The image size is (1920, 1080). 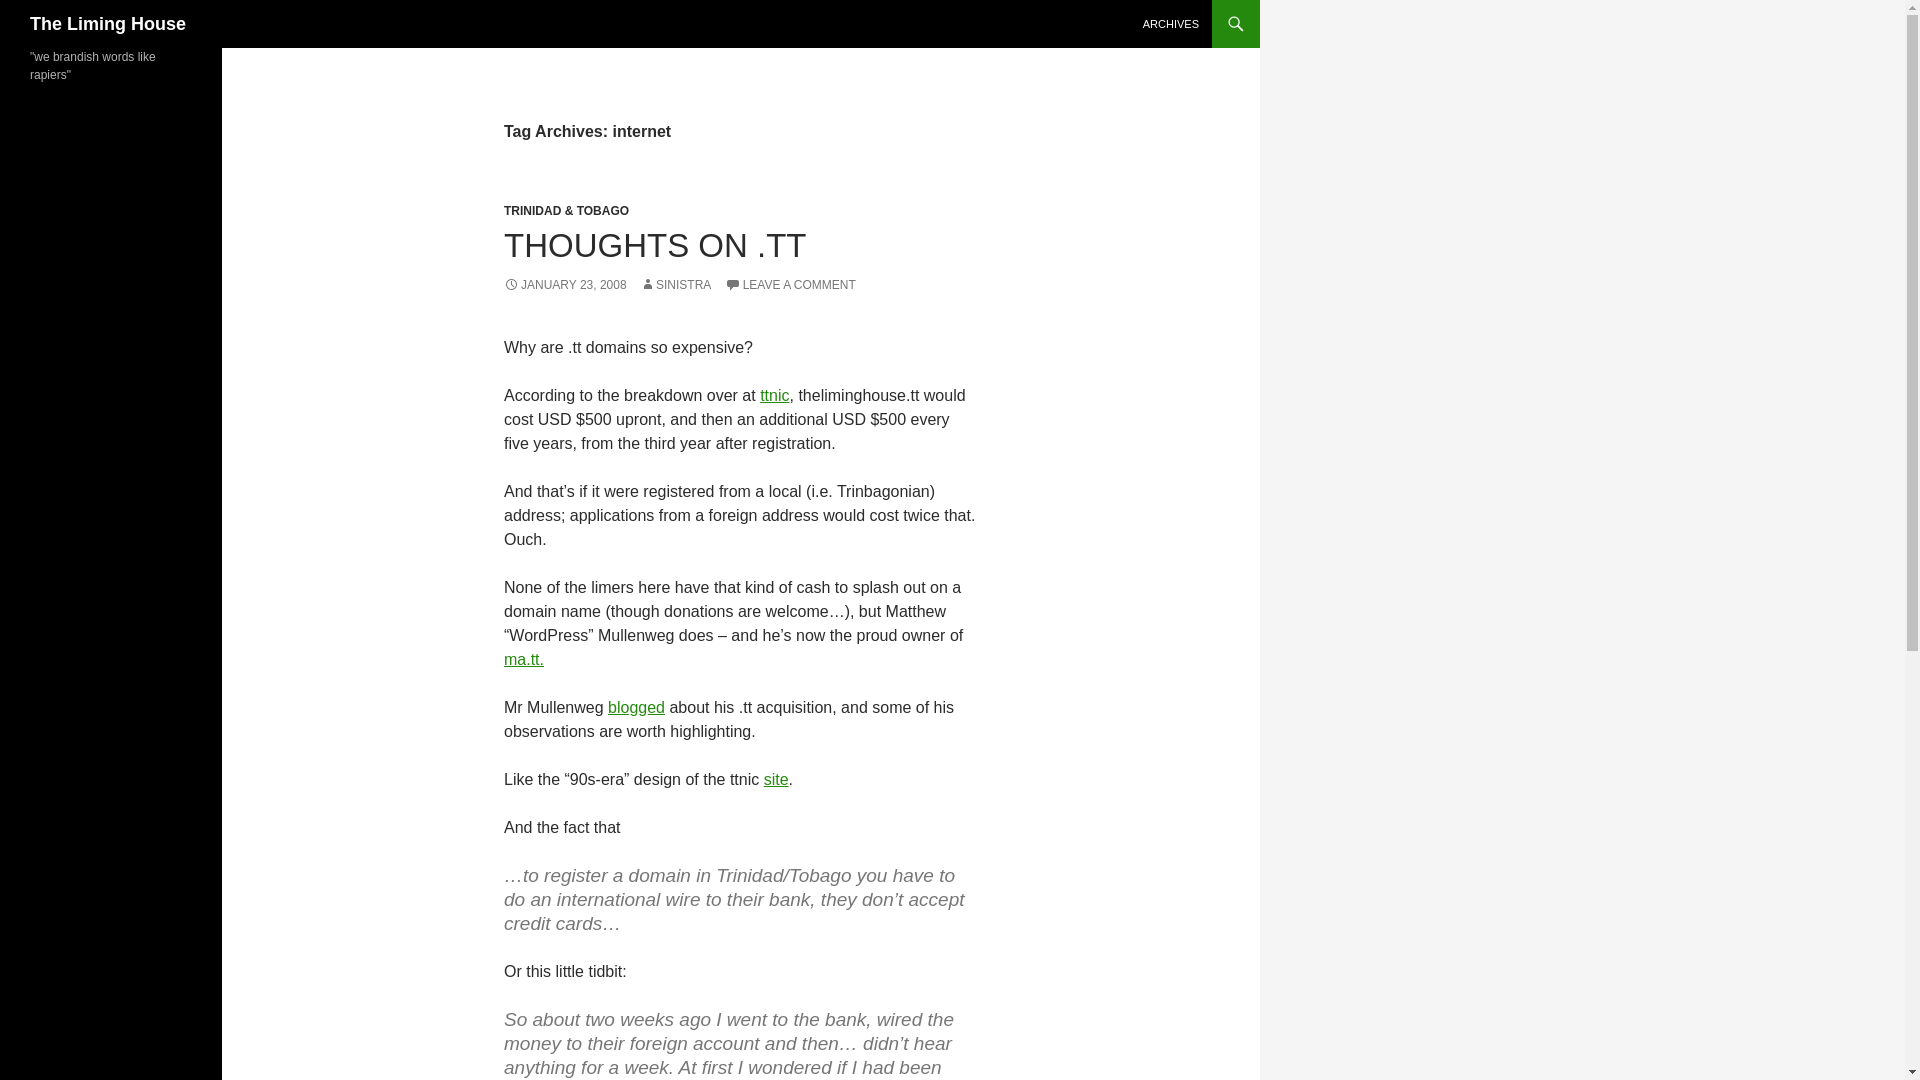 I want to click on ARCHIVES, so click(x=1170, y=24).